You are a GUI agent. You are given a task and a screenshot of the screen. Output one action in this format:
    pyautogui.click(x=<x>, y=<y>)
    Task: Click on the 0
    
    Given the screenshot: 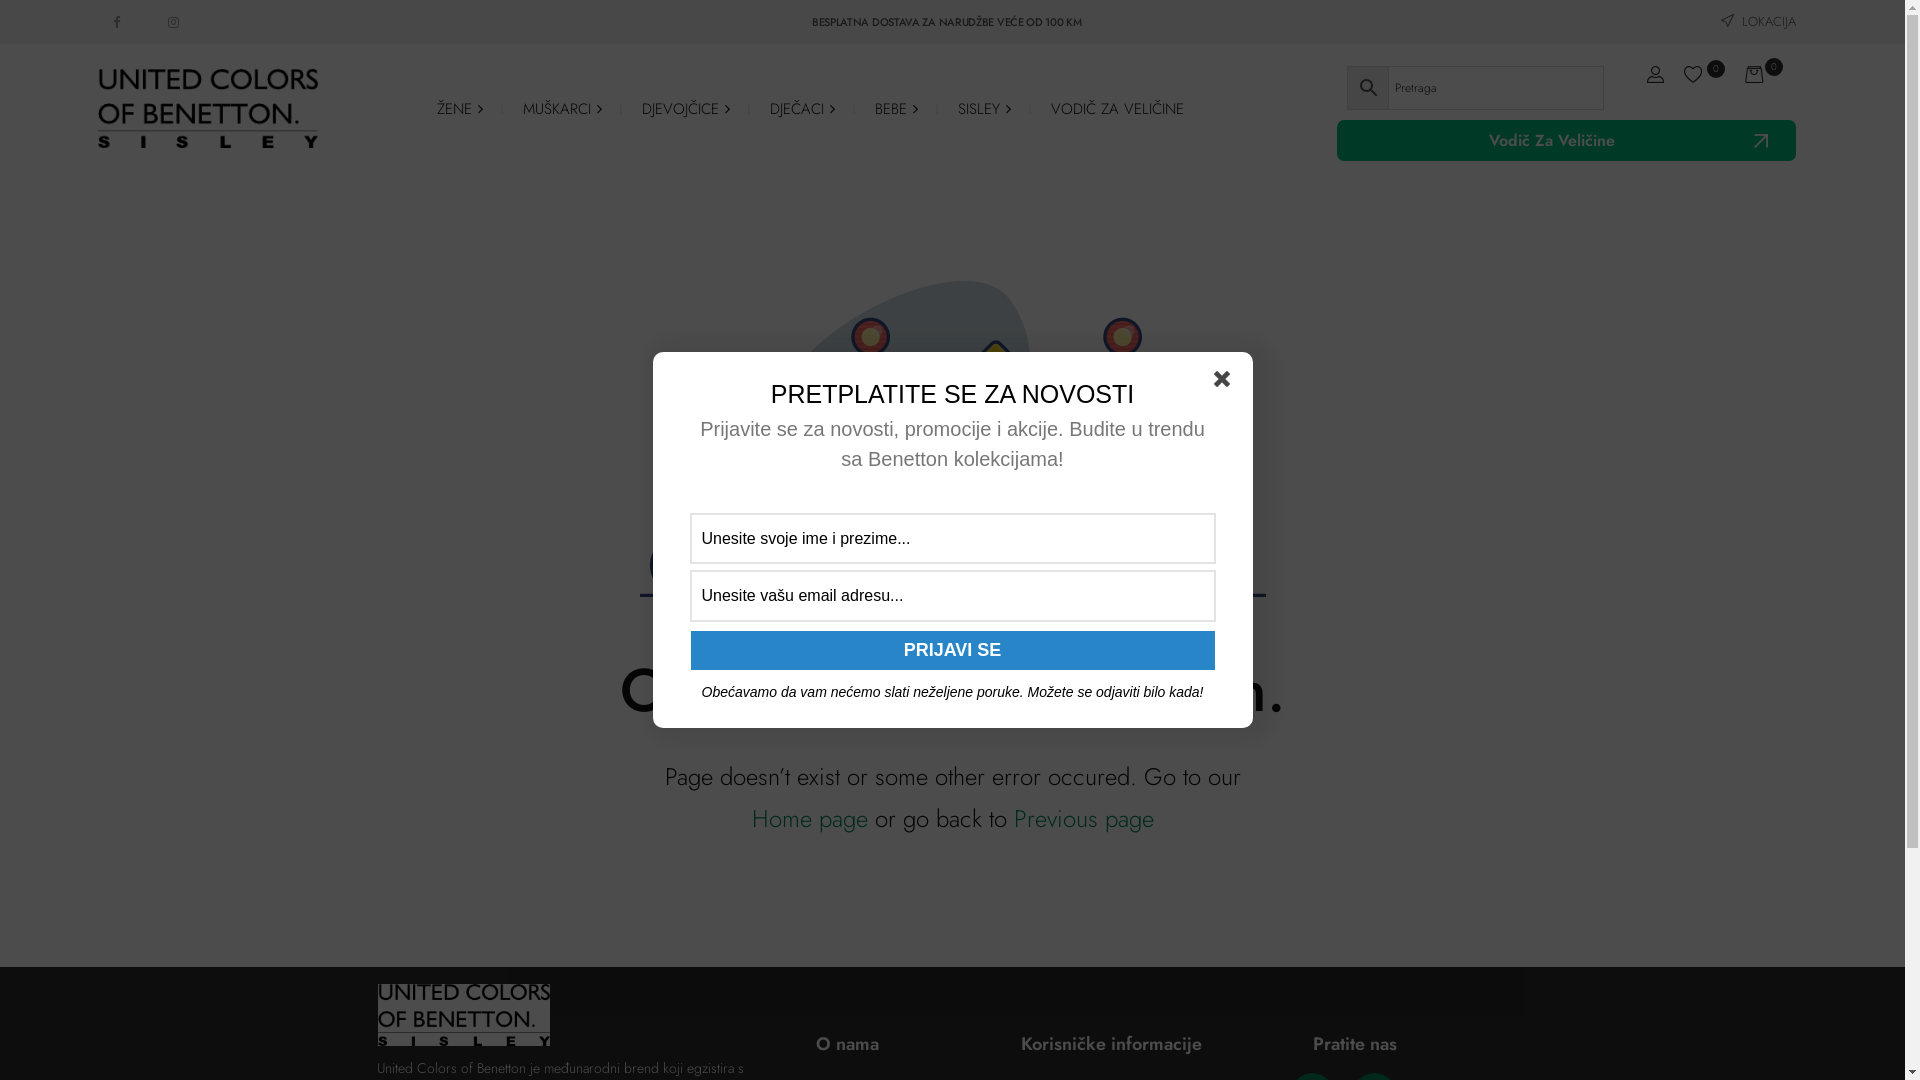 What is the action you would take?
    pyautogui.click(x=1704, y=76)
    